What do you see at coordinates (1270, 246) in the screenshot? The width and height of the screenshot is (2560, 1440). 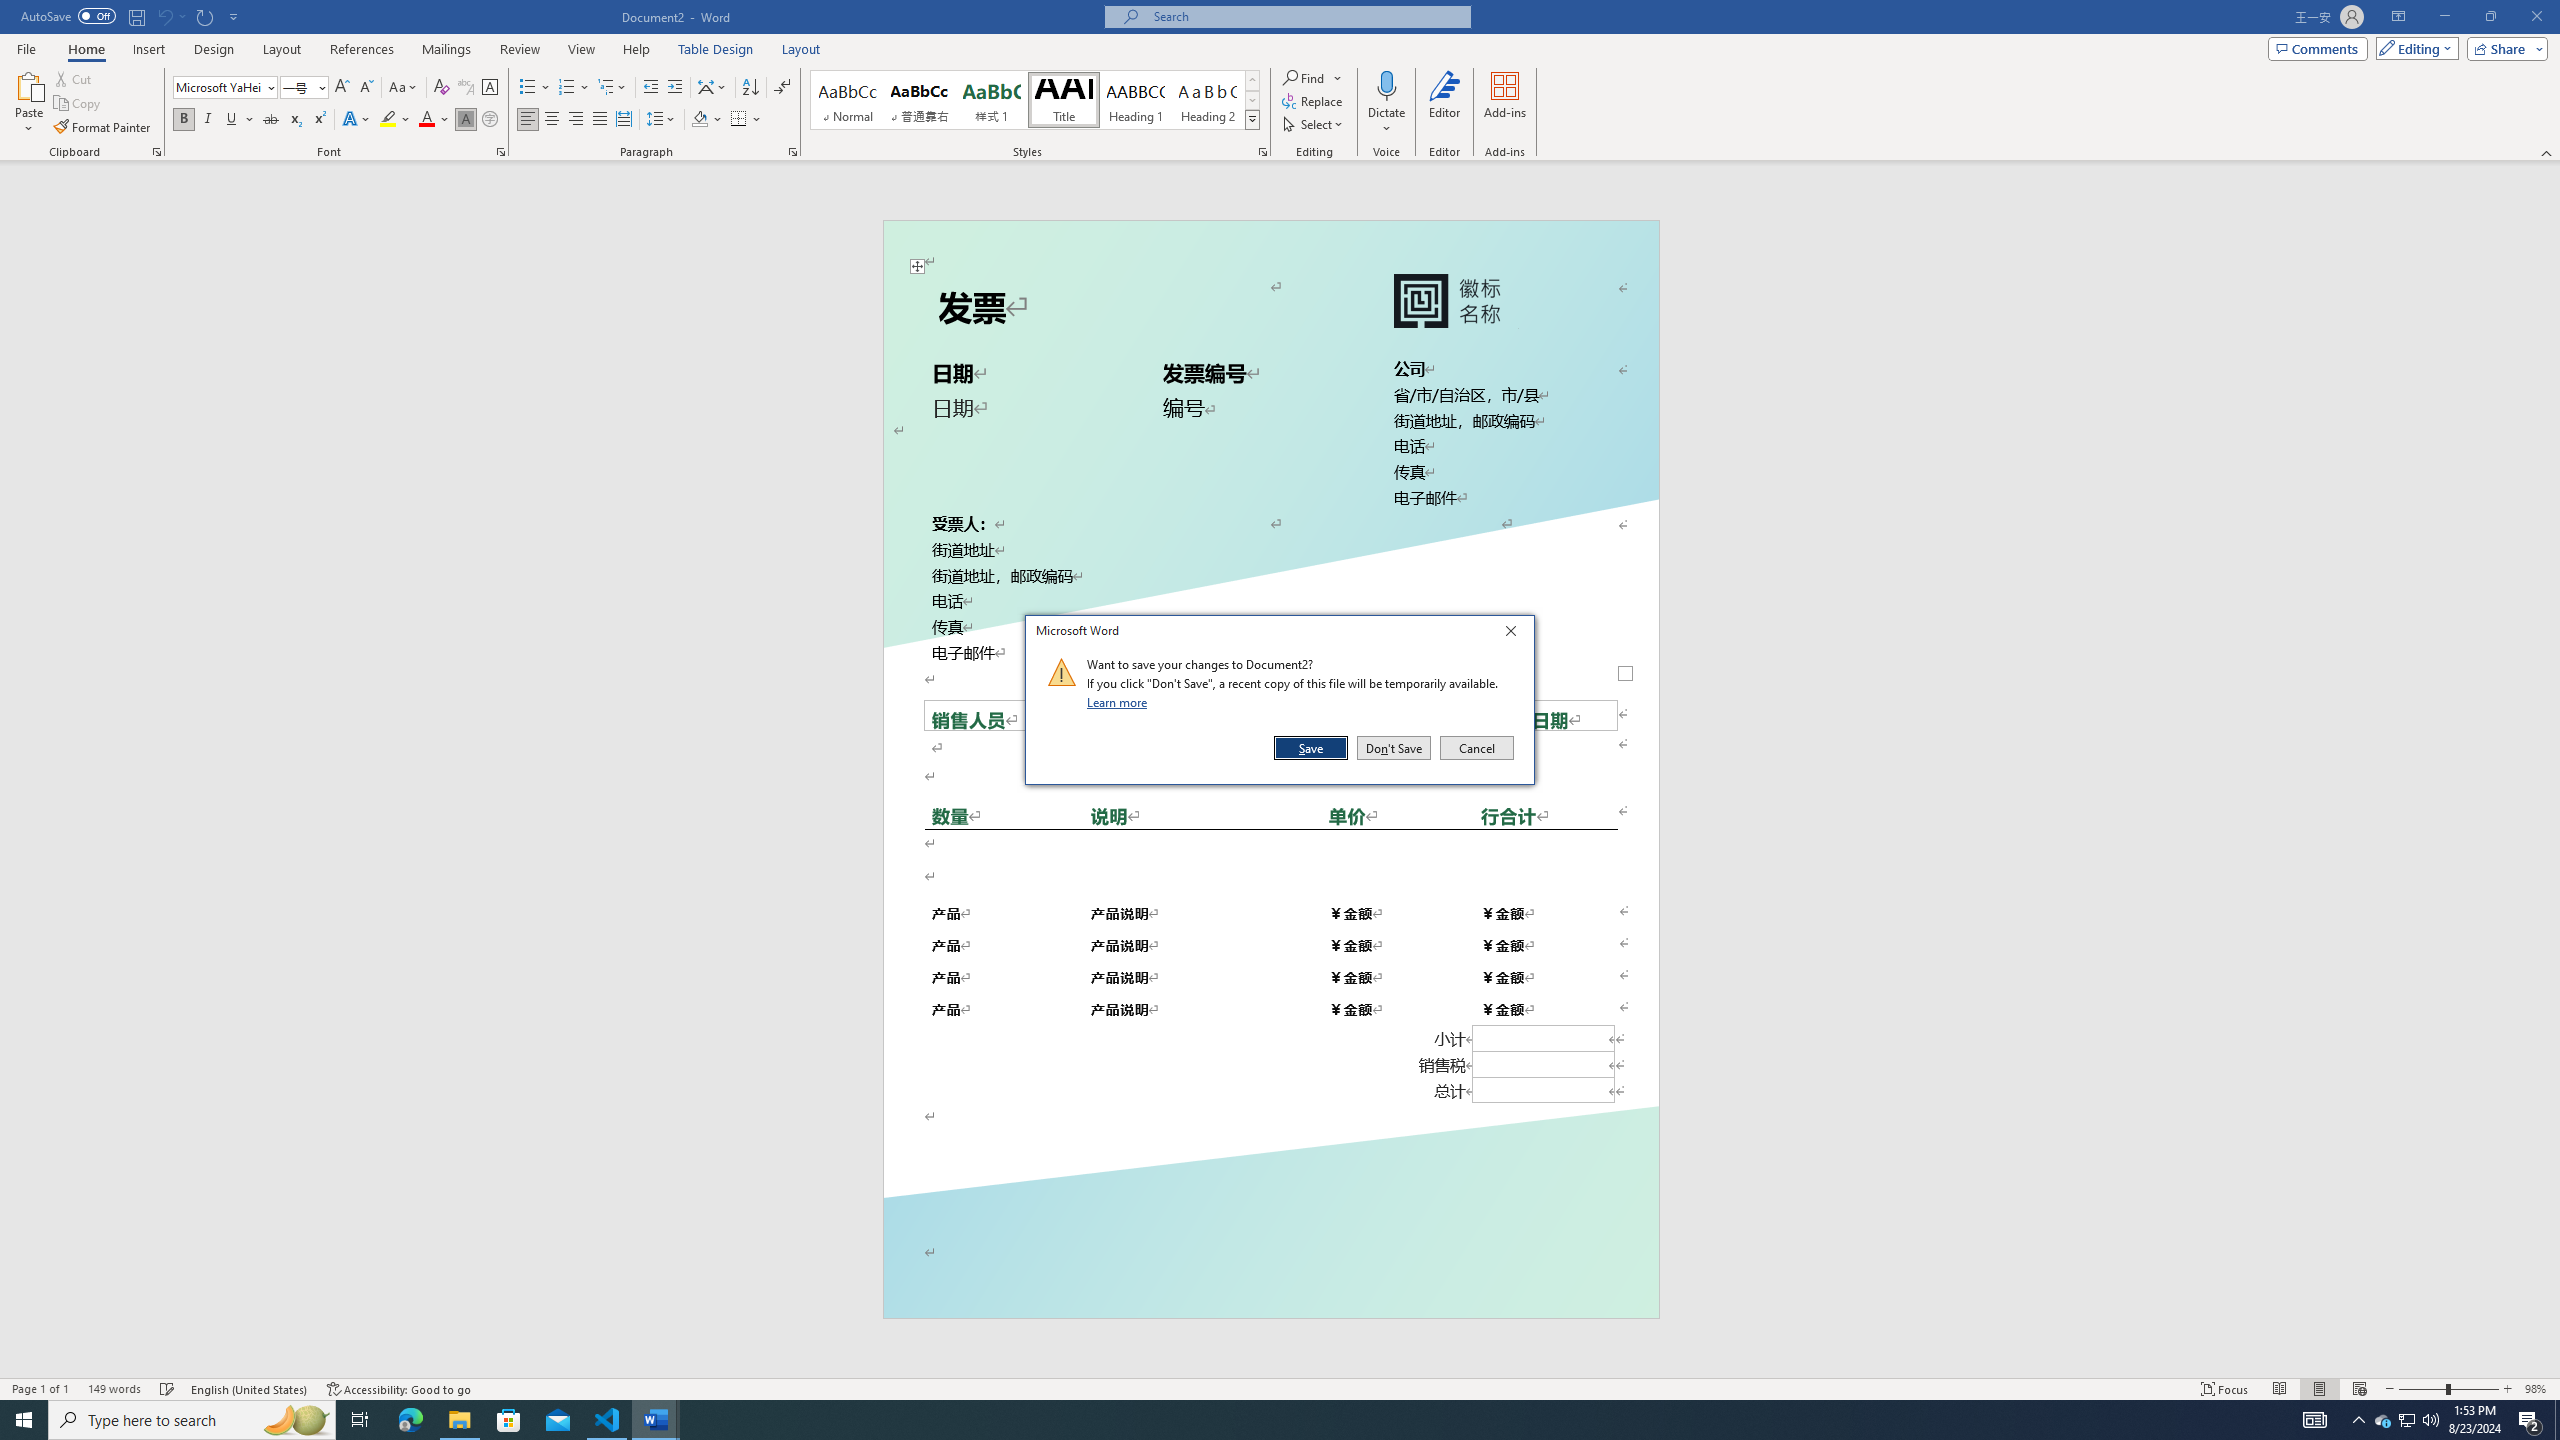 I see `First Page Header -Section 1-` at bounding box center [1270, 246].